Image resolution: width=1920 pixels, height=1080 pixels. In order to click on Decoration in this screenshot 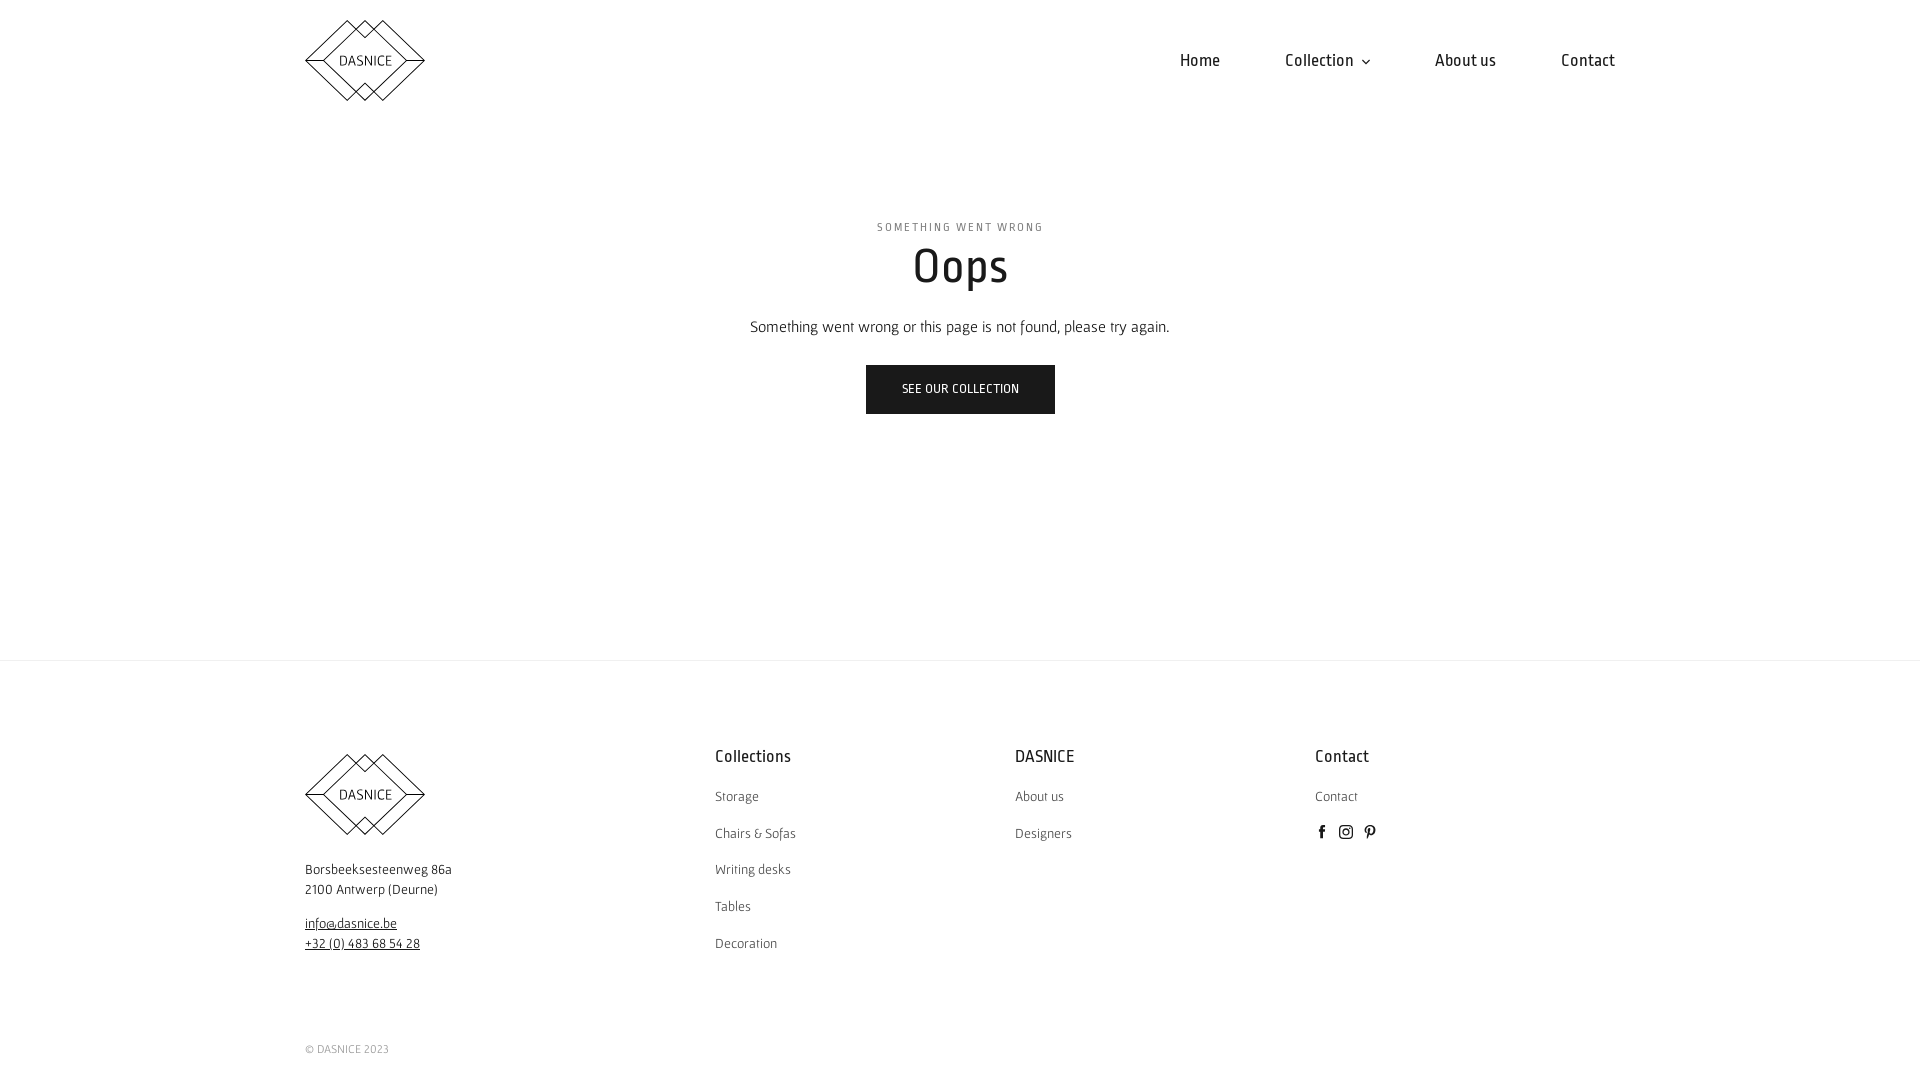, I will do `click(746, 943)`.